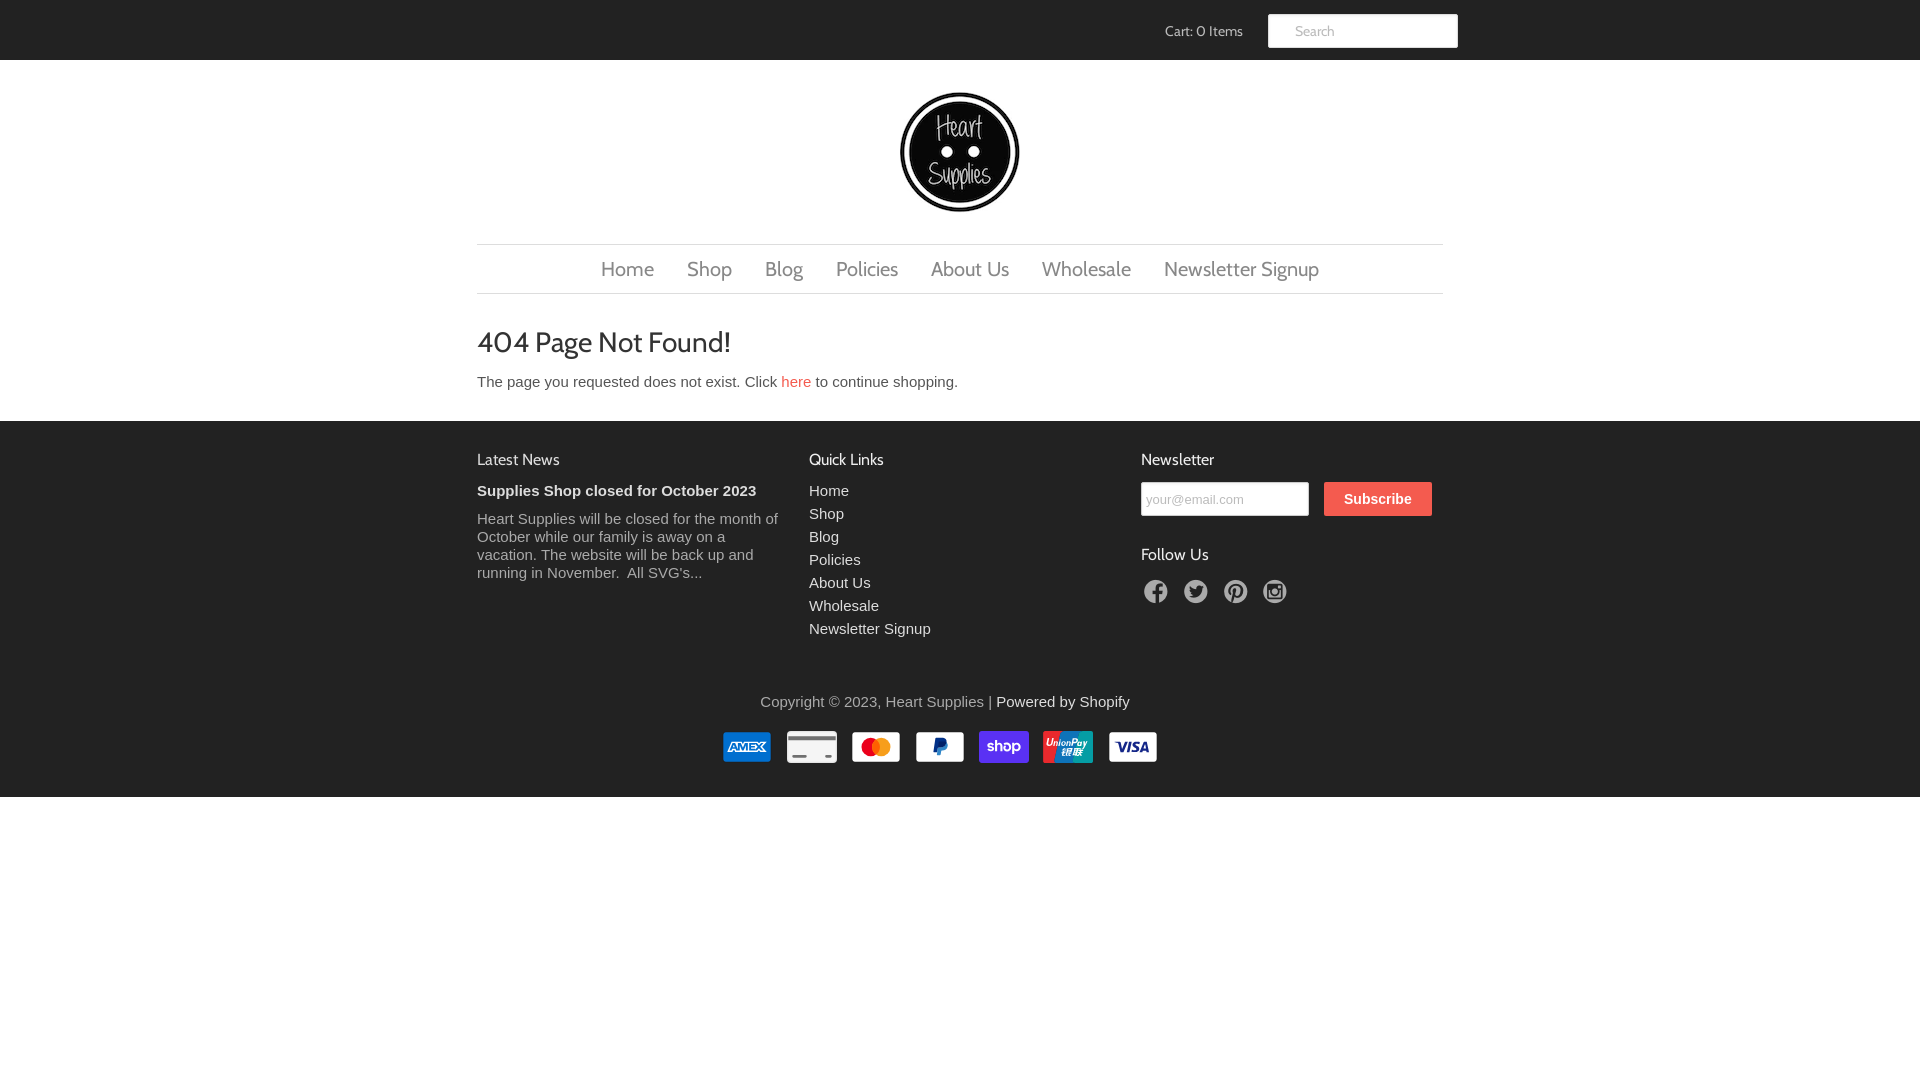  I want to click on Powered by Shopify, so click(1062, 702).